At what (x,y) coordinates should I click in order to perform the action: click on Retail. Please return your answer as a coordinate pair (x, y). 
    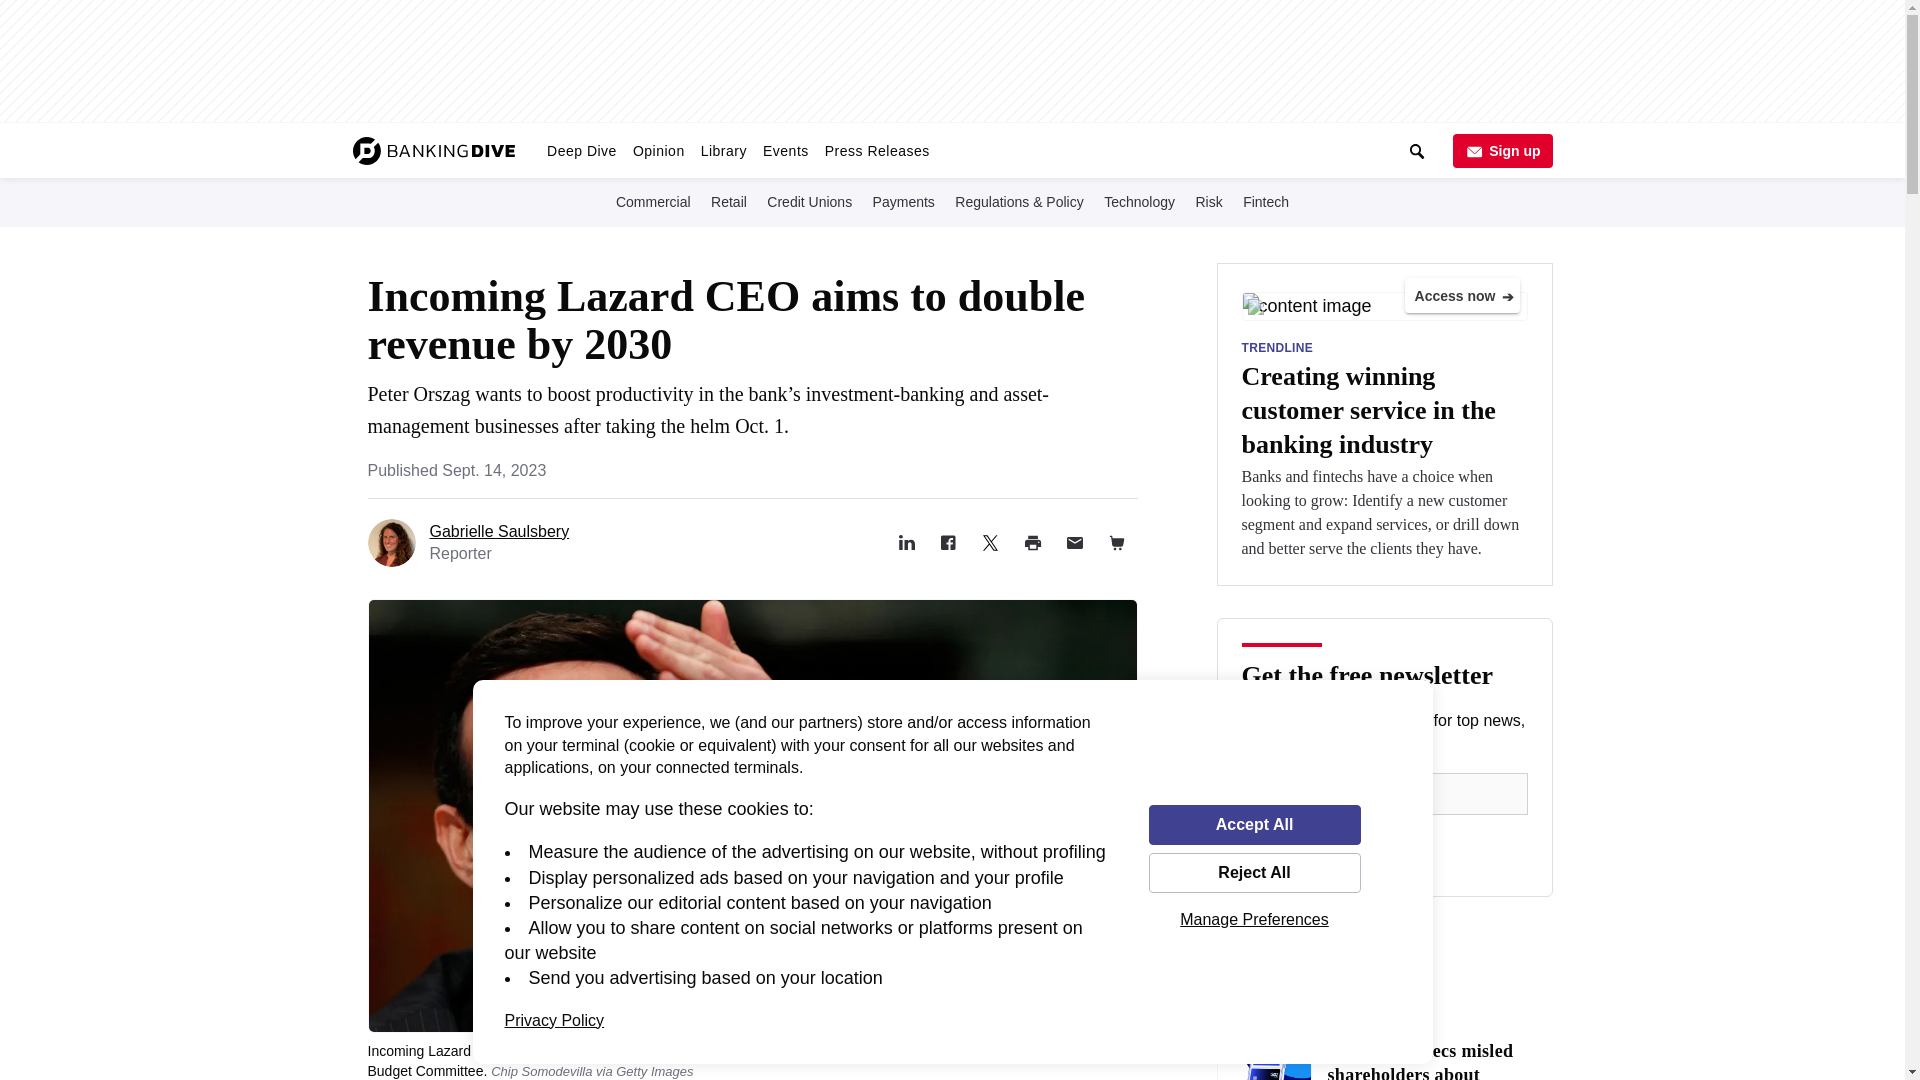
    Looking at the image, I should click on (728, 201).